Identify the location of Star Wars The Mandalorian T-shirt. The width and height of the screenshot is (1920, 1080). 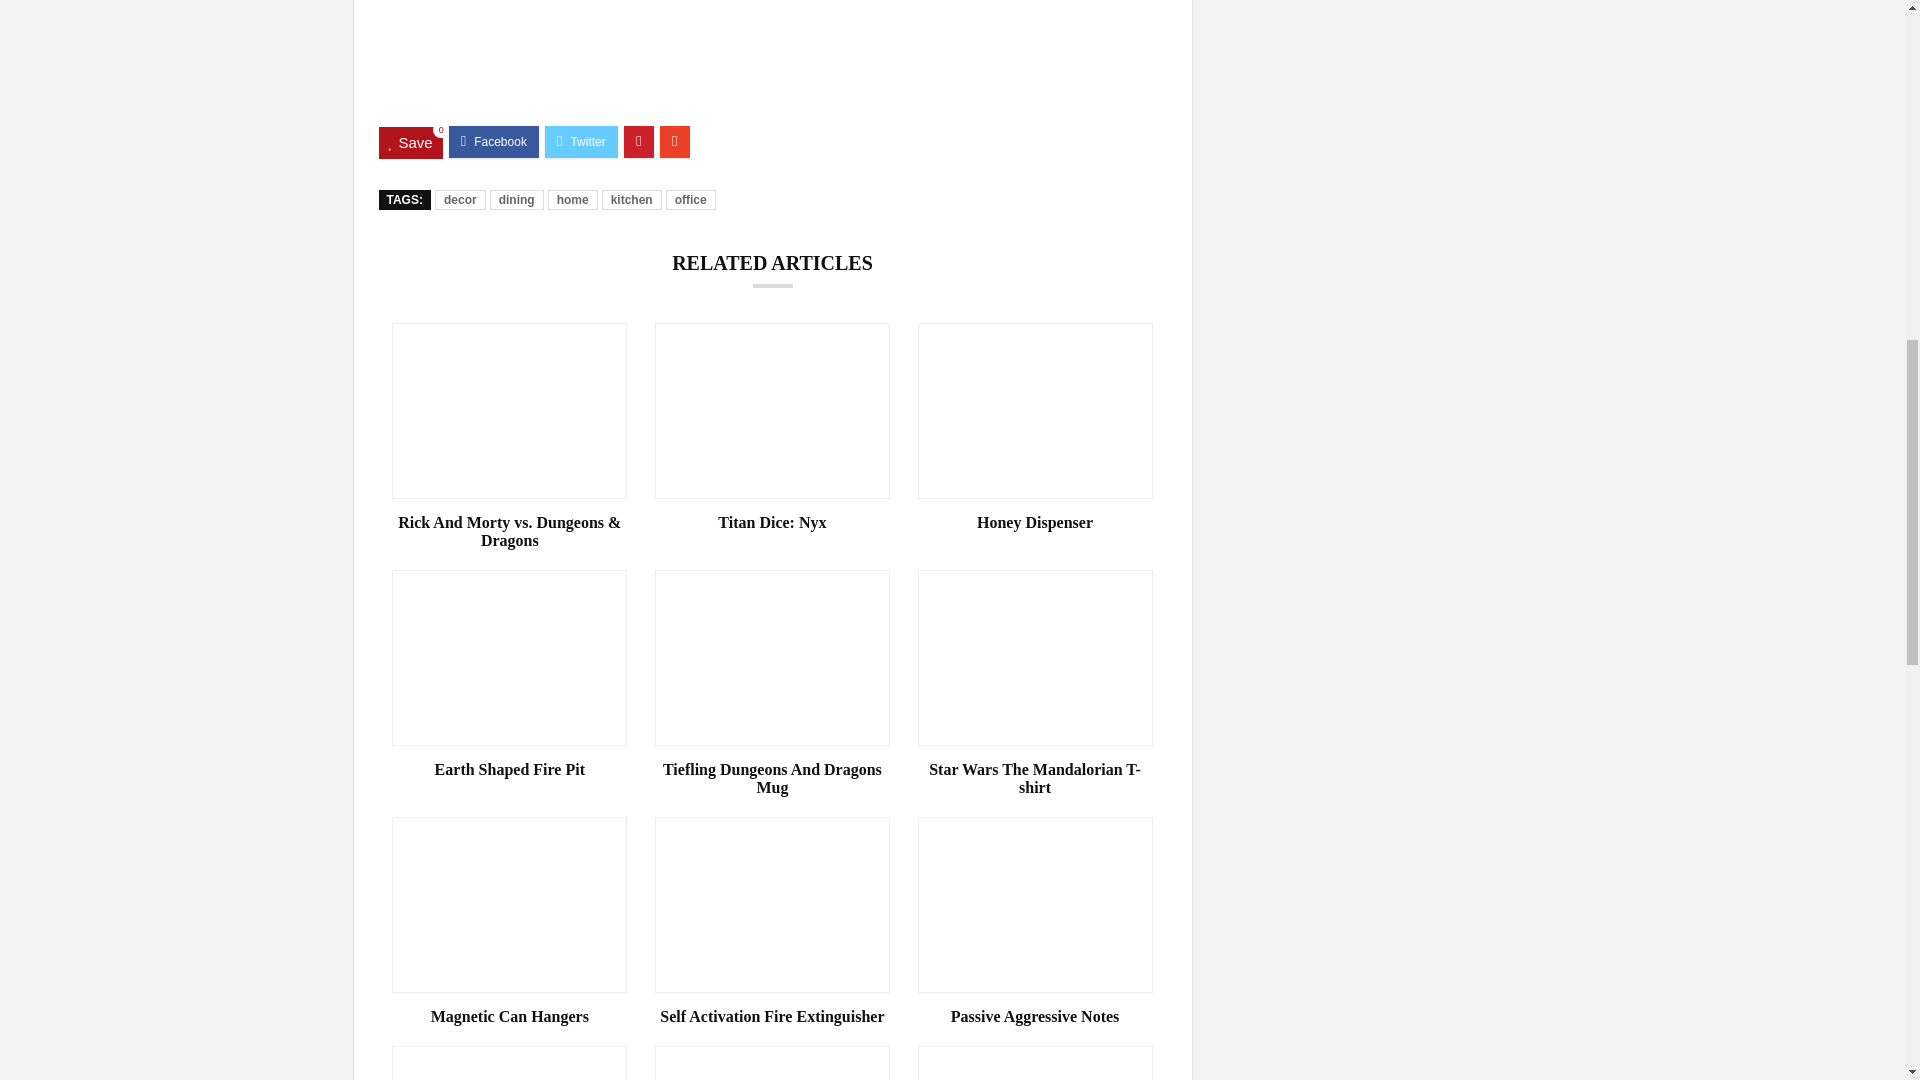
(1035, 779).